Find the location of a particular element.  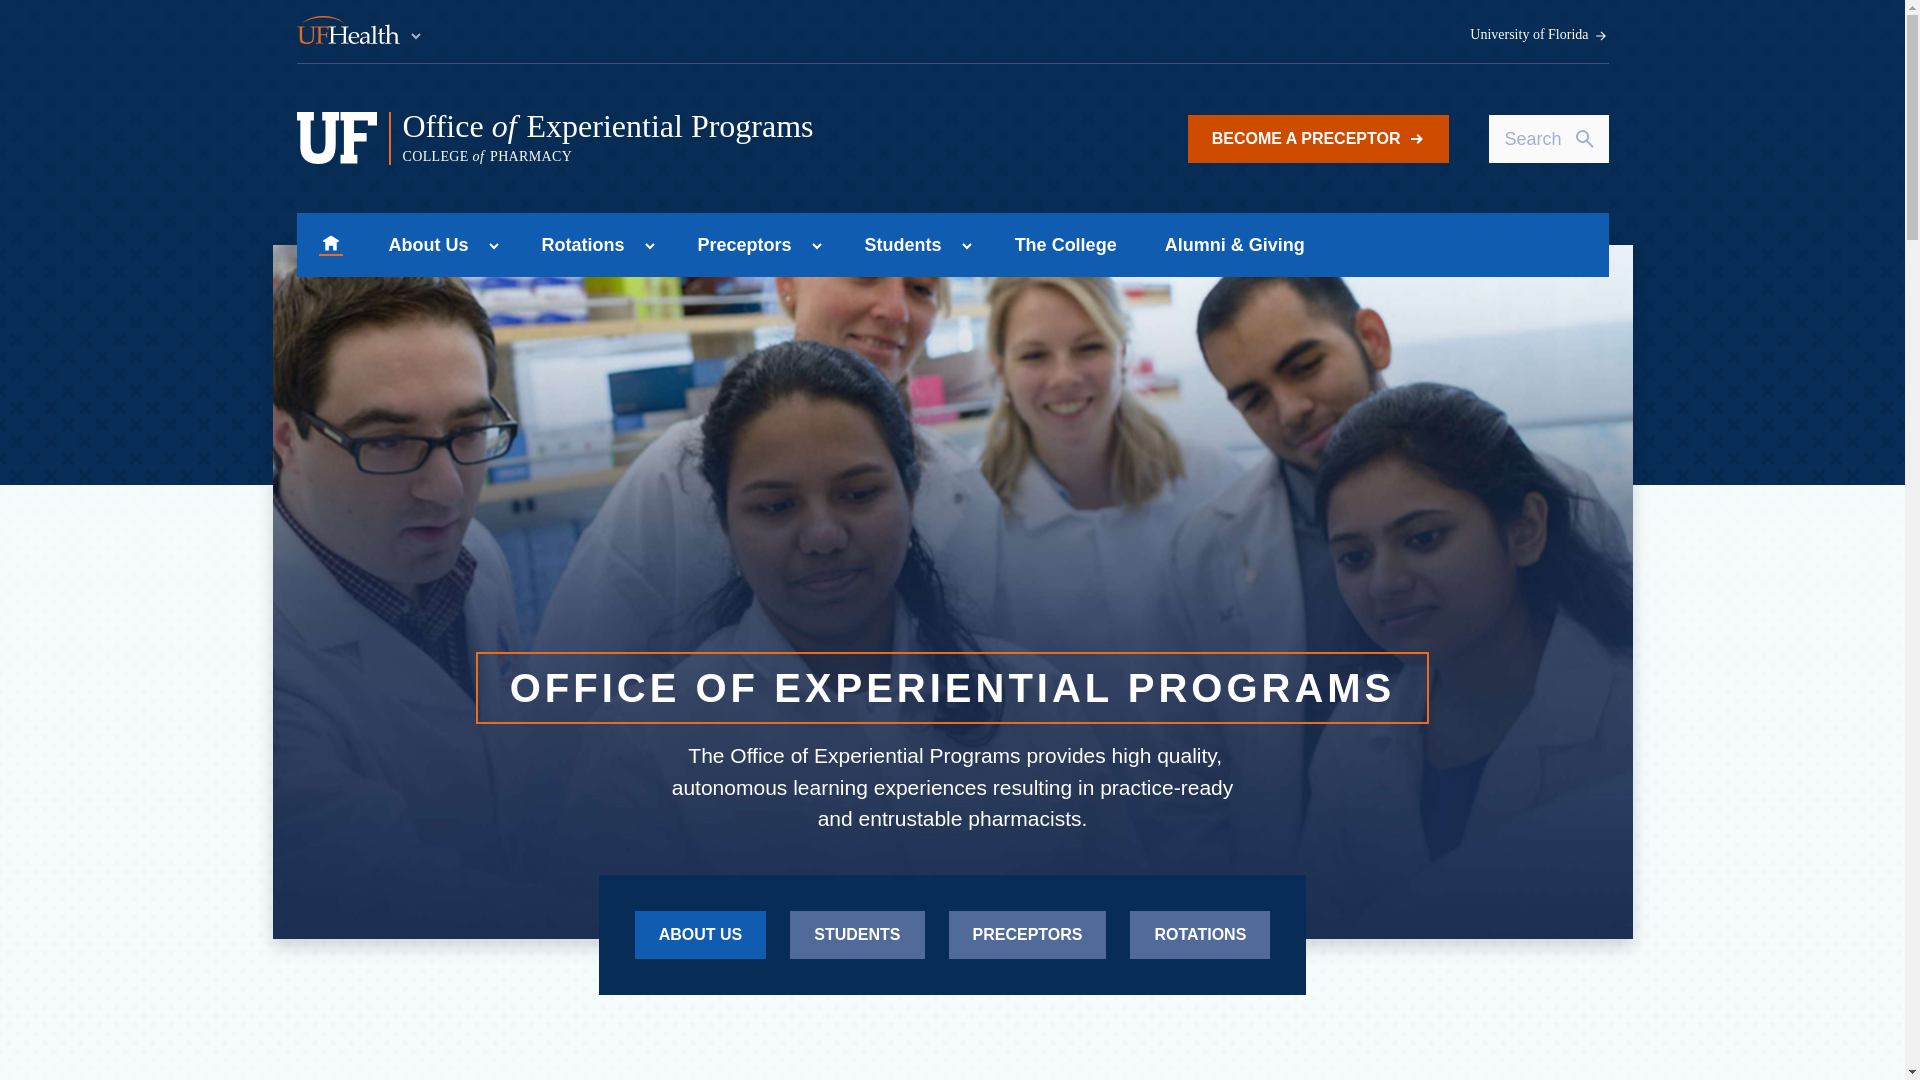

Skip to main content is located at coordinates (679, 138).